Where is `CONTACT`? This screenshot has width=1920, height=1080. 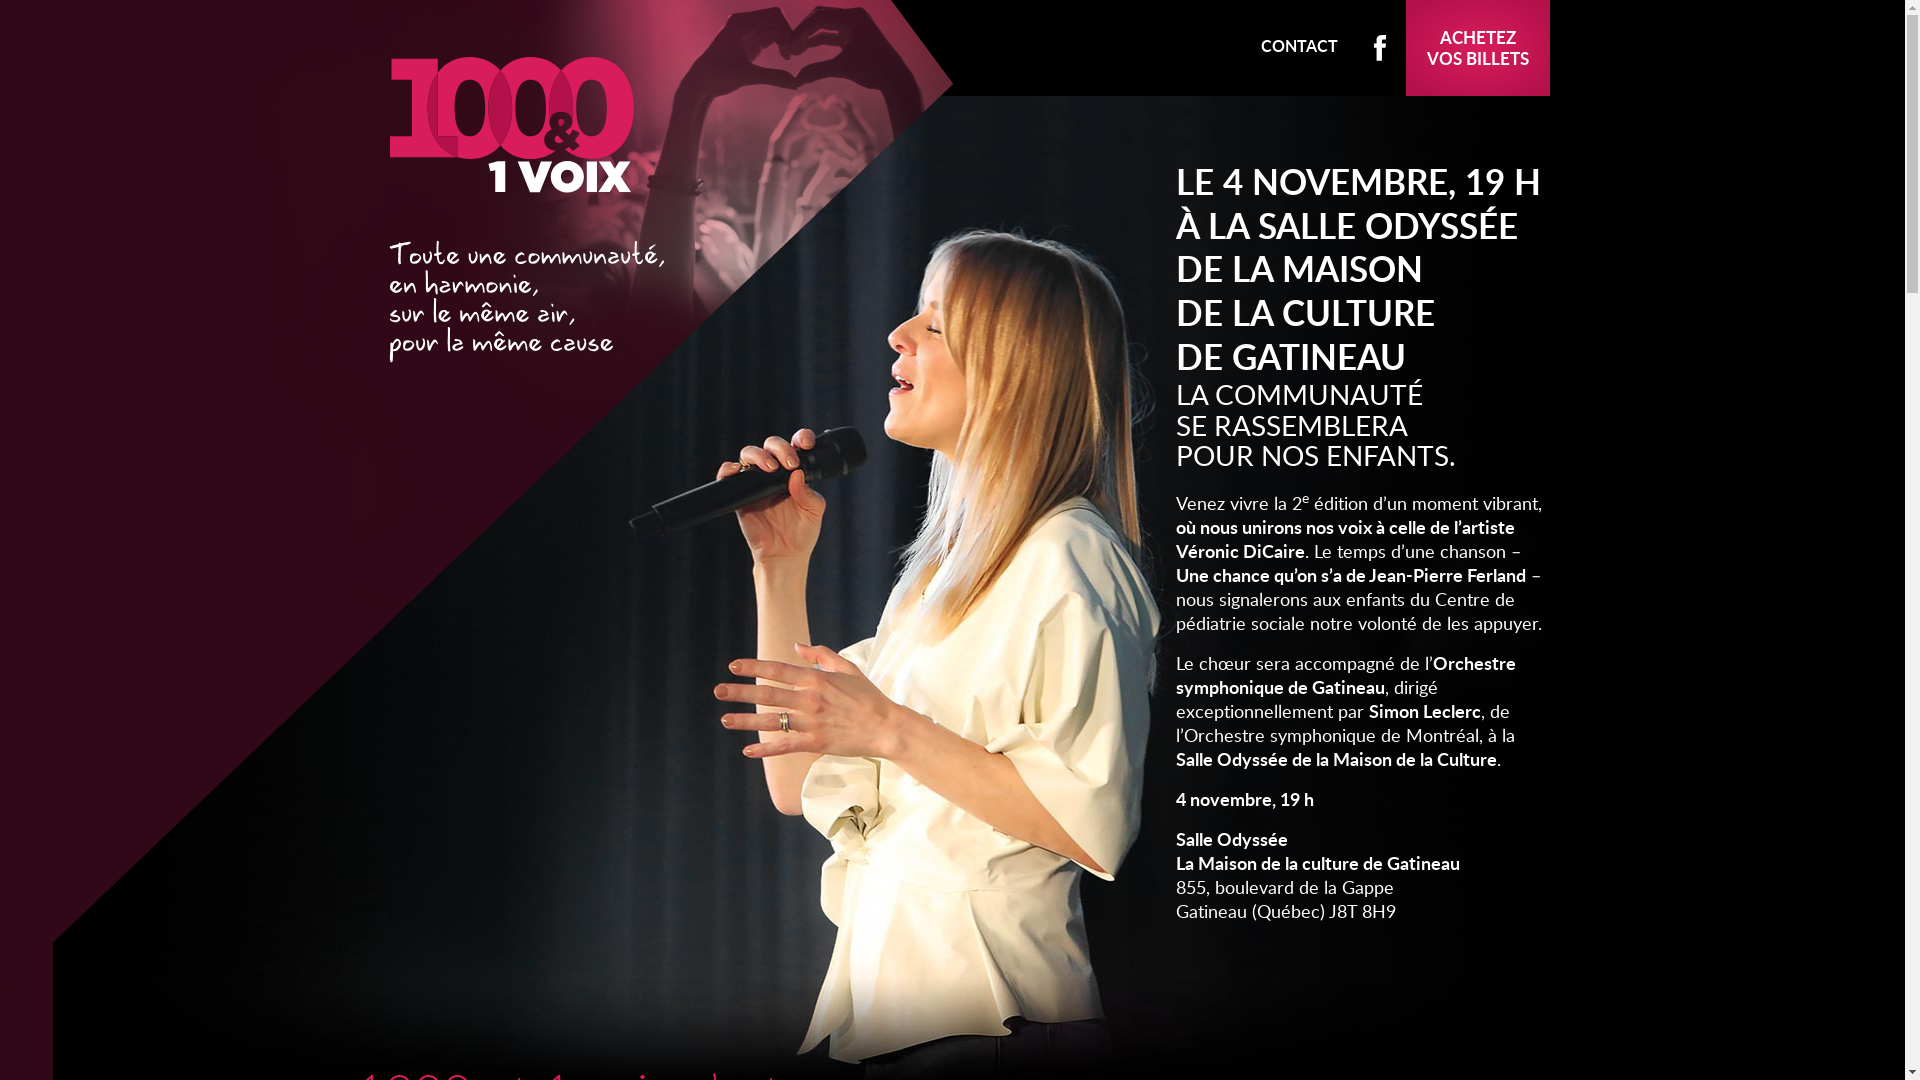 CONTACT is located at coordinates (1298, 46).